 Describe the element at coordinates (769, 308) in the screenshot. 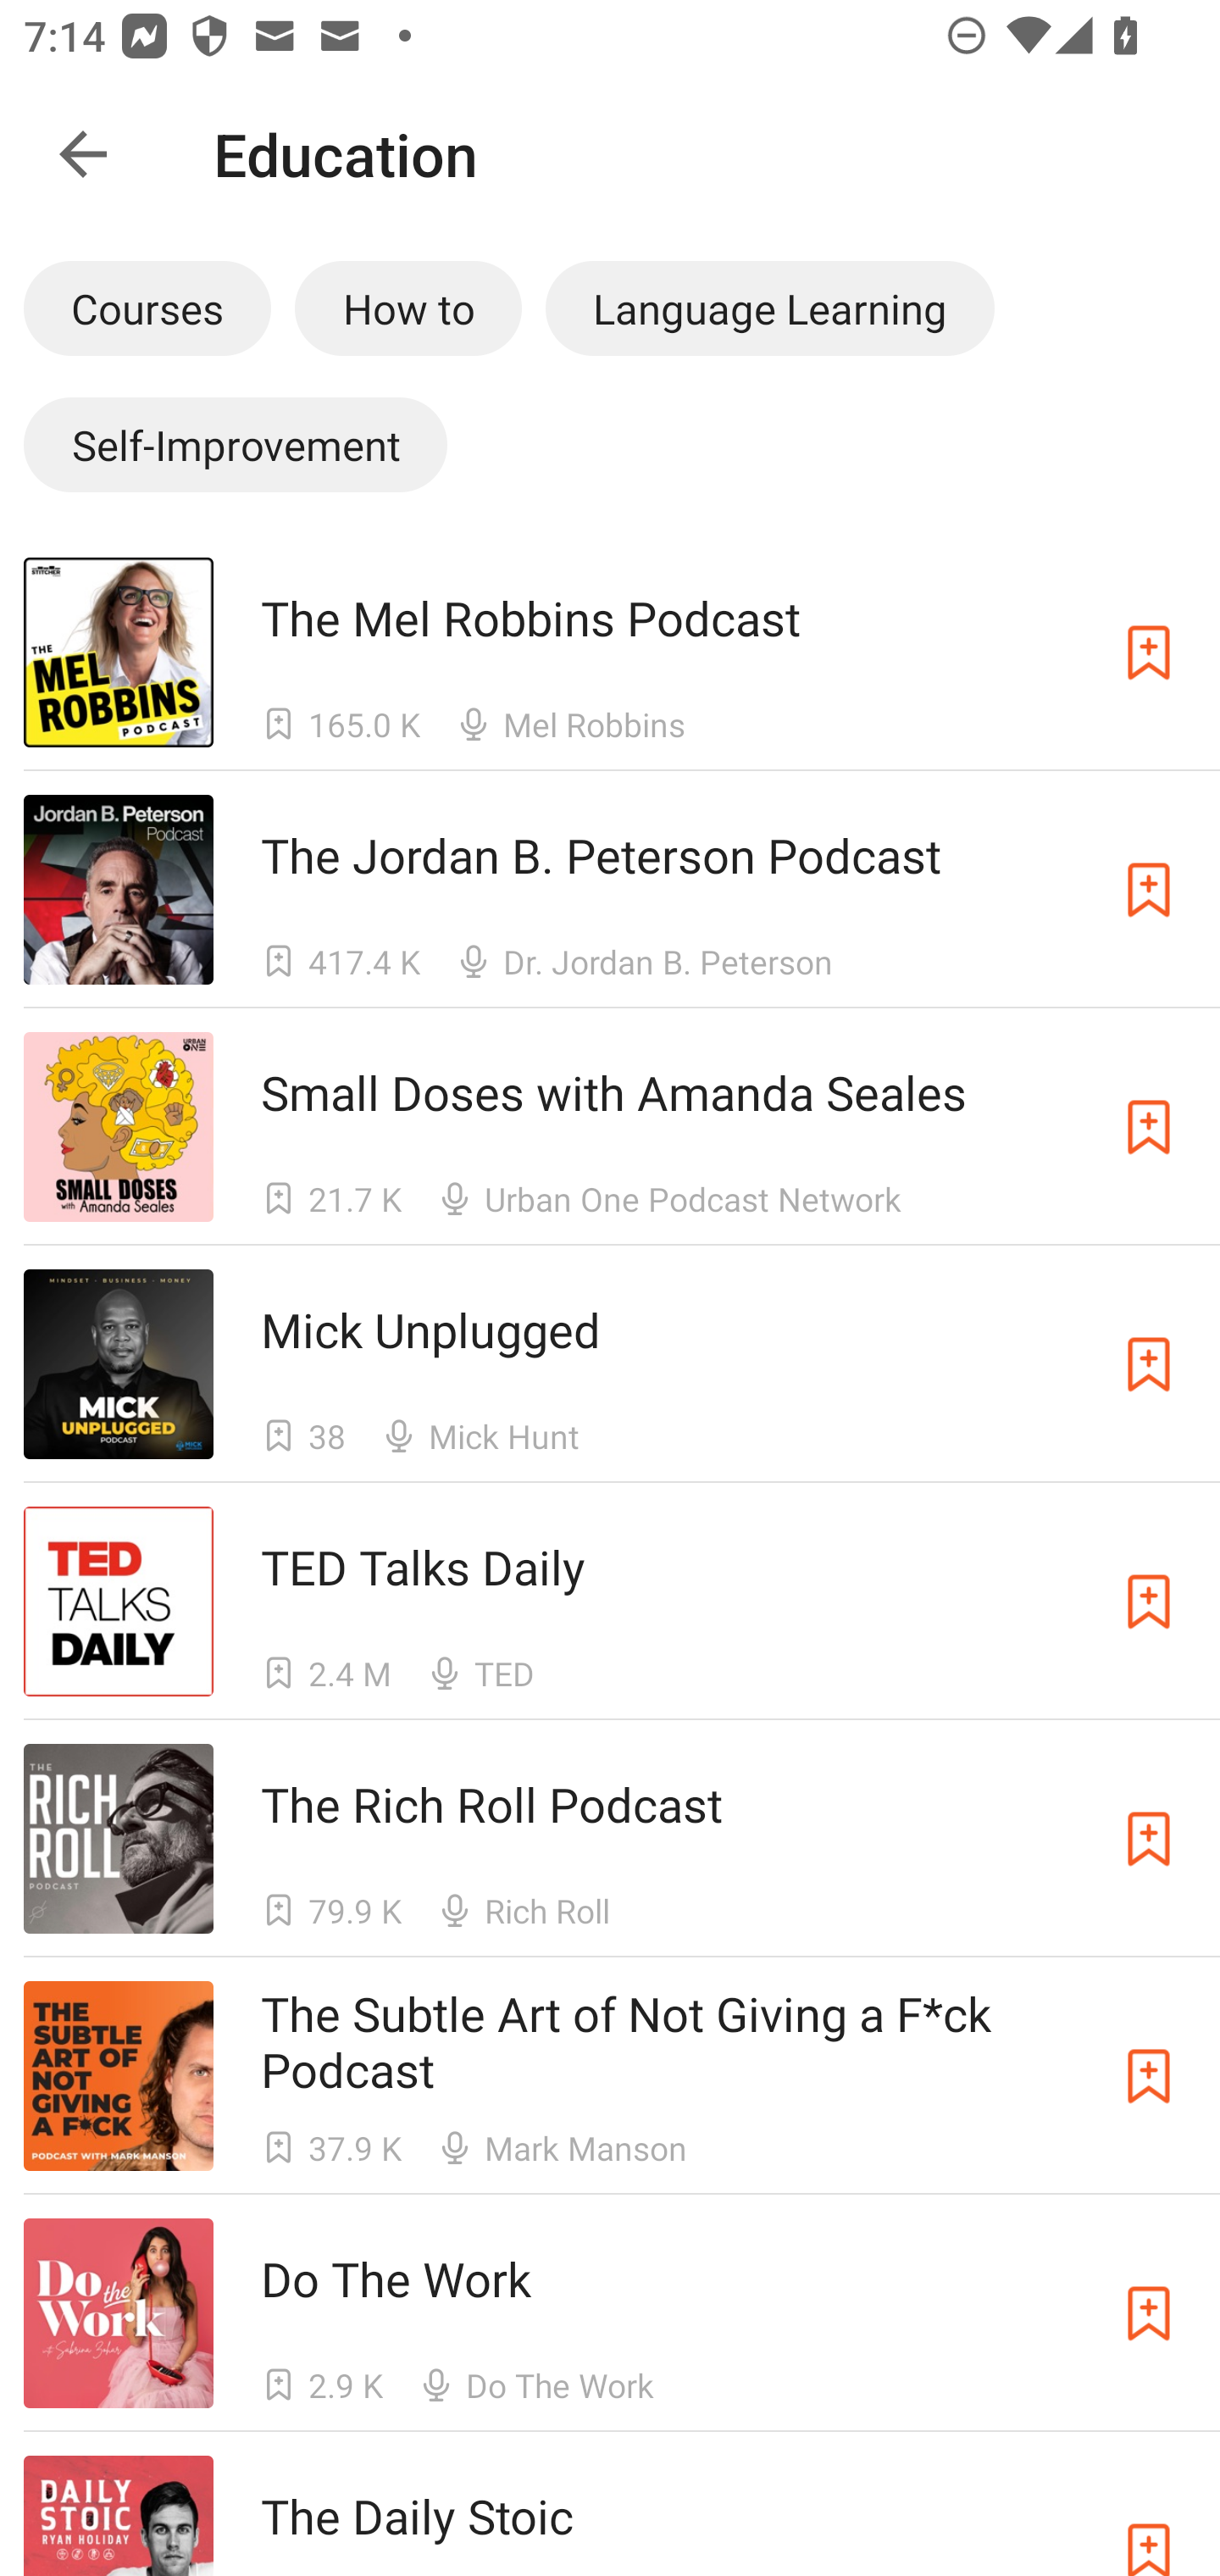

I see `Language Learning` at that location.